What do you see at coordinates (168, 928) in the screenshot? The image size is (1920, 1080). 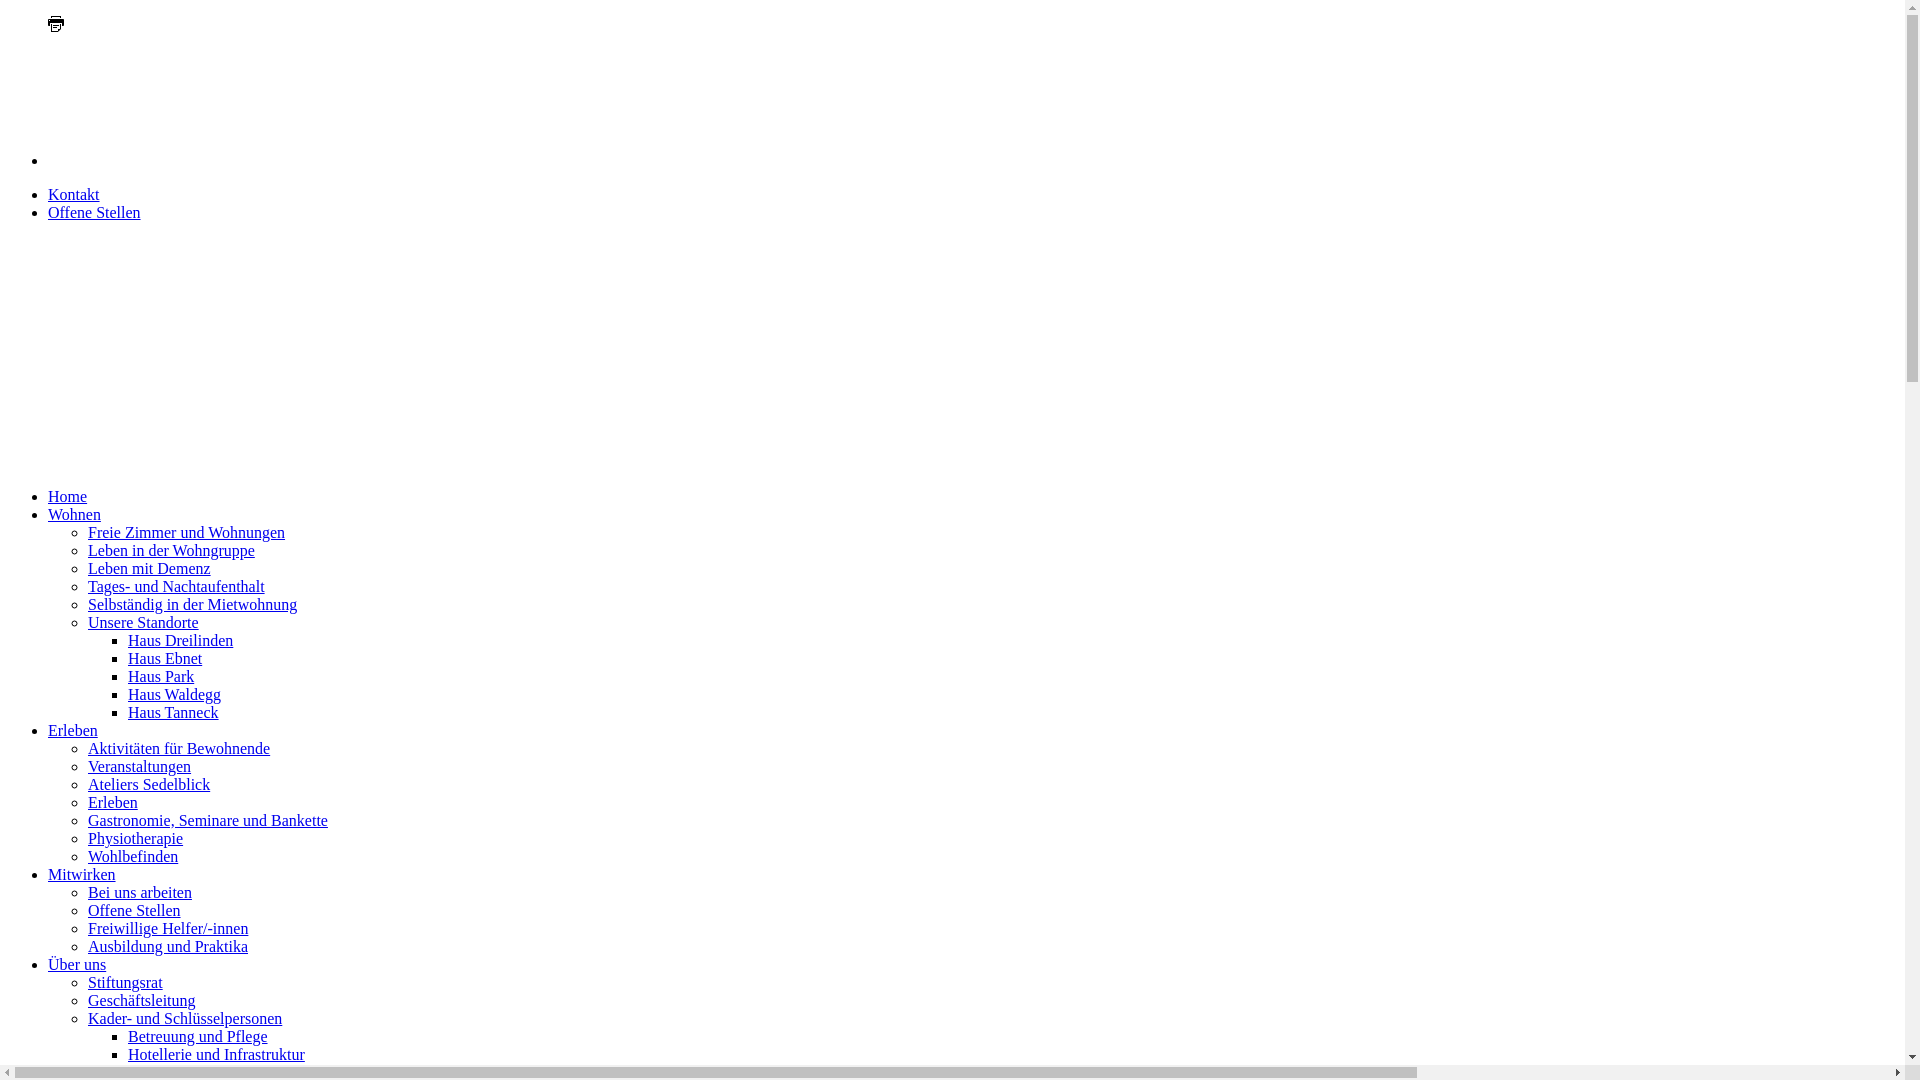 I see `Freiwillige Helfer/-innen` at bounding box center [168, 928].